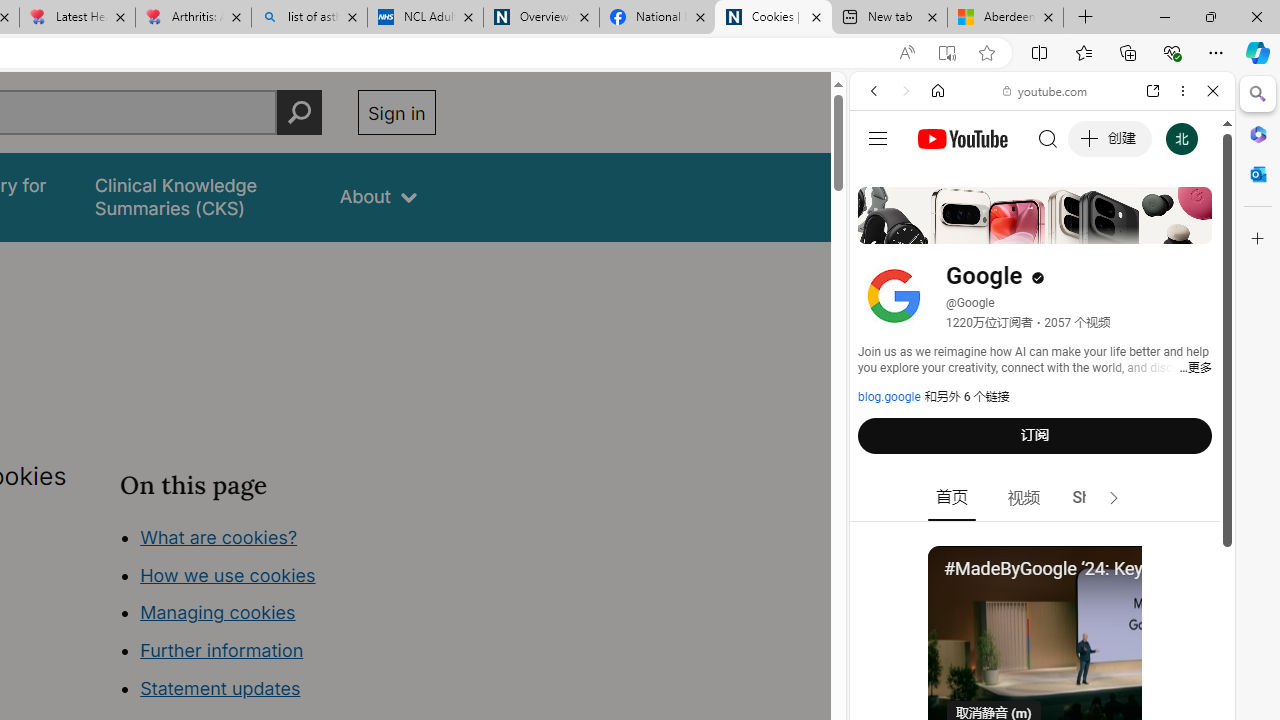 This screenshot has width=1280, height=720. I want to click on AutomationID: right, so click(1114, 498).